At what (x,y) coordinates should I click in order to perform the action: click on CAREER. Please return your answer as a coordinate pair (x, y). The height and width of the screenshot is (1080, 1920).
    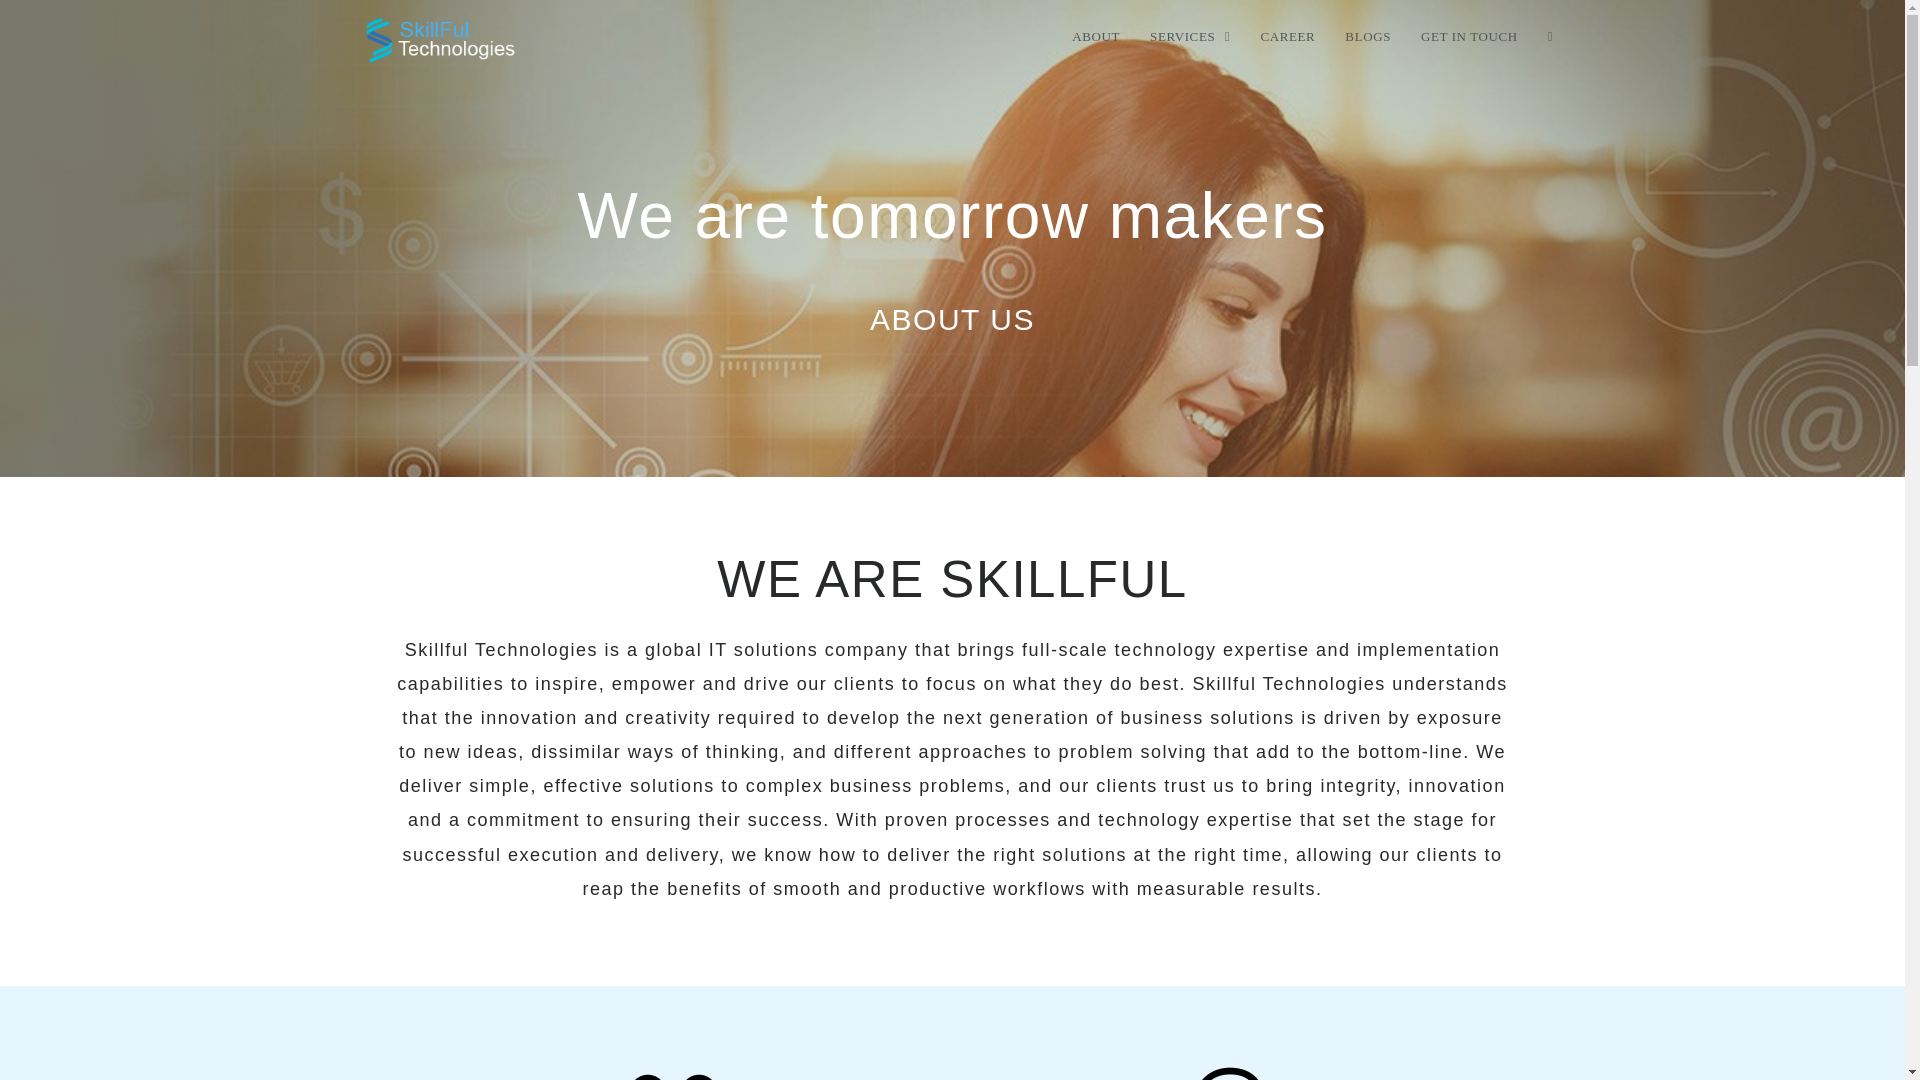
    Looking at the image, I should click on (1287, 37).